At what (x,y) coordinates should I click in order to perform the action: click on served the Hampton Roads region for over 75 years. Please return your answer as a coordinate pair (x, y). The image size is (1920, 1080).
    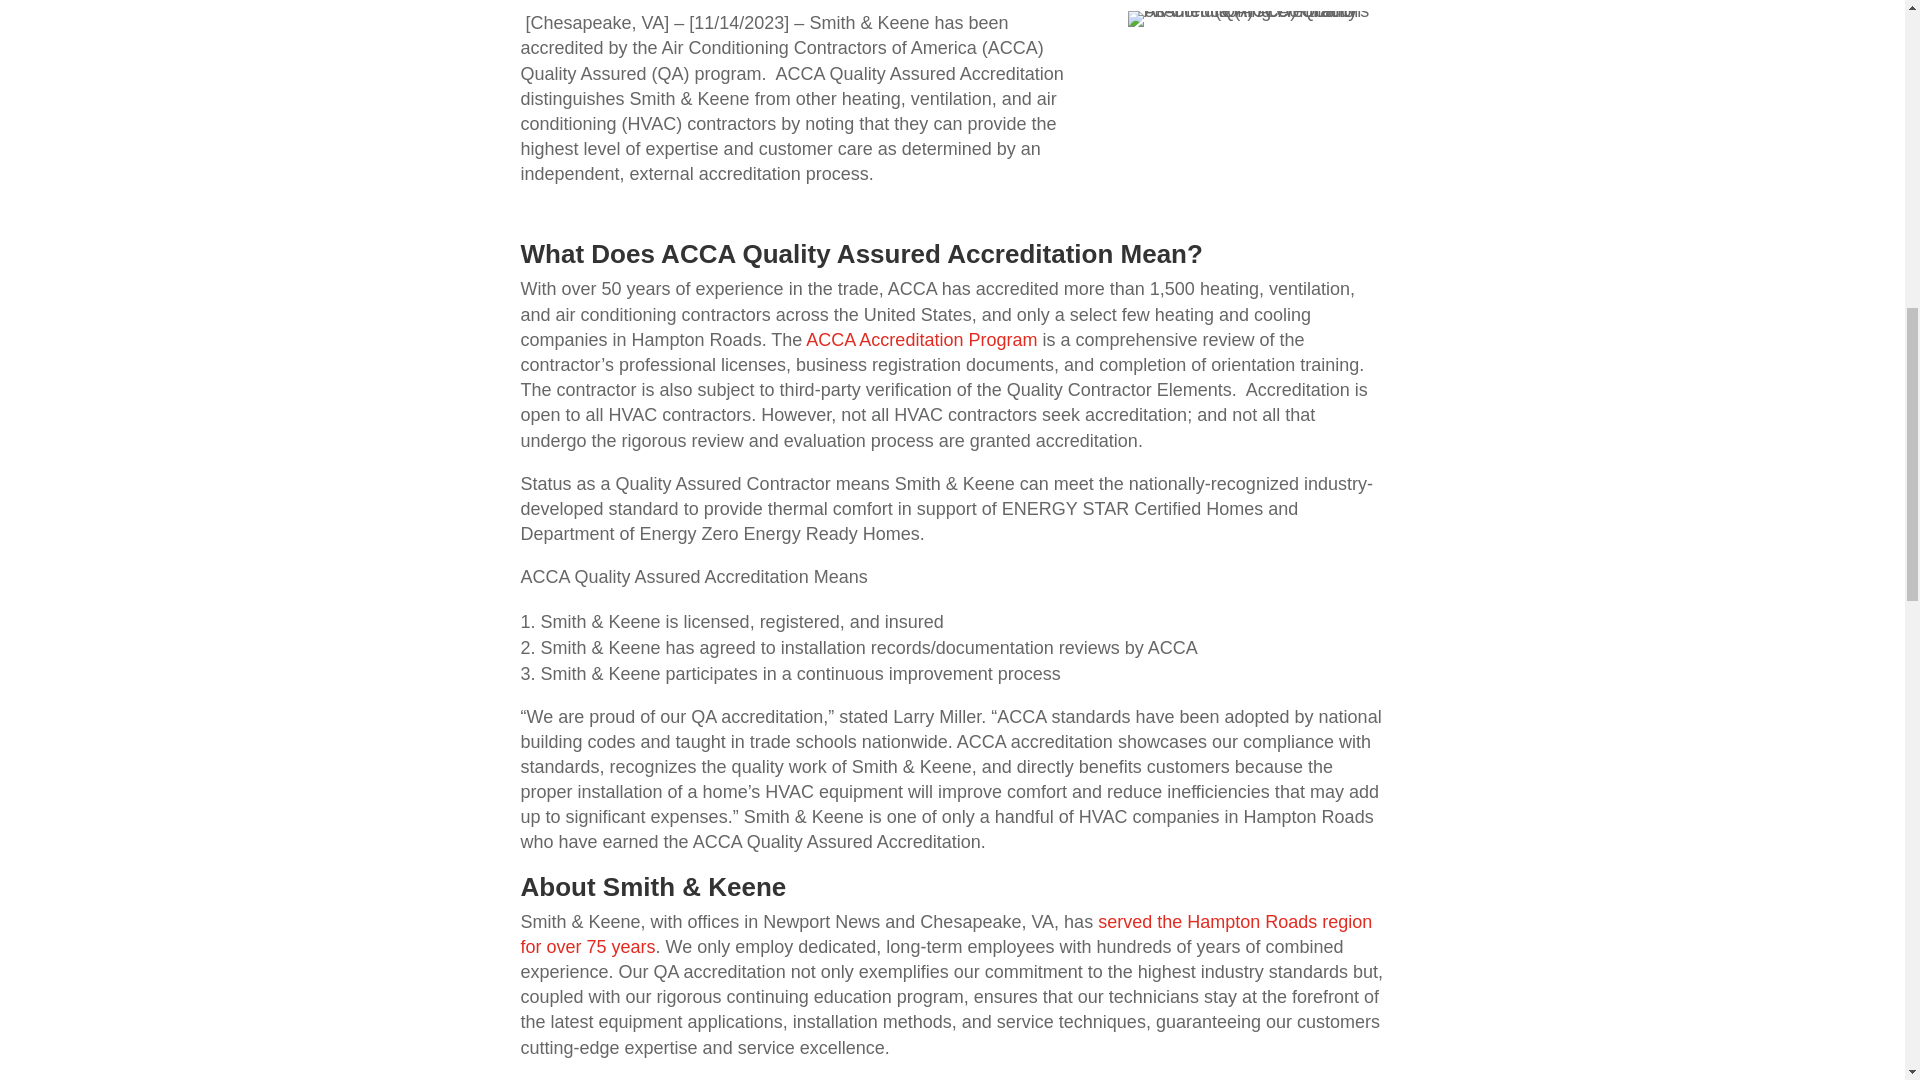
    Looking at the image, I should click on (946, 934).